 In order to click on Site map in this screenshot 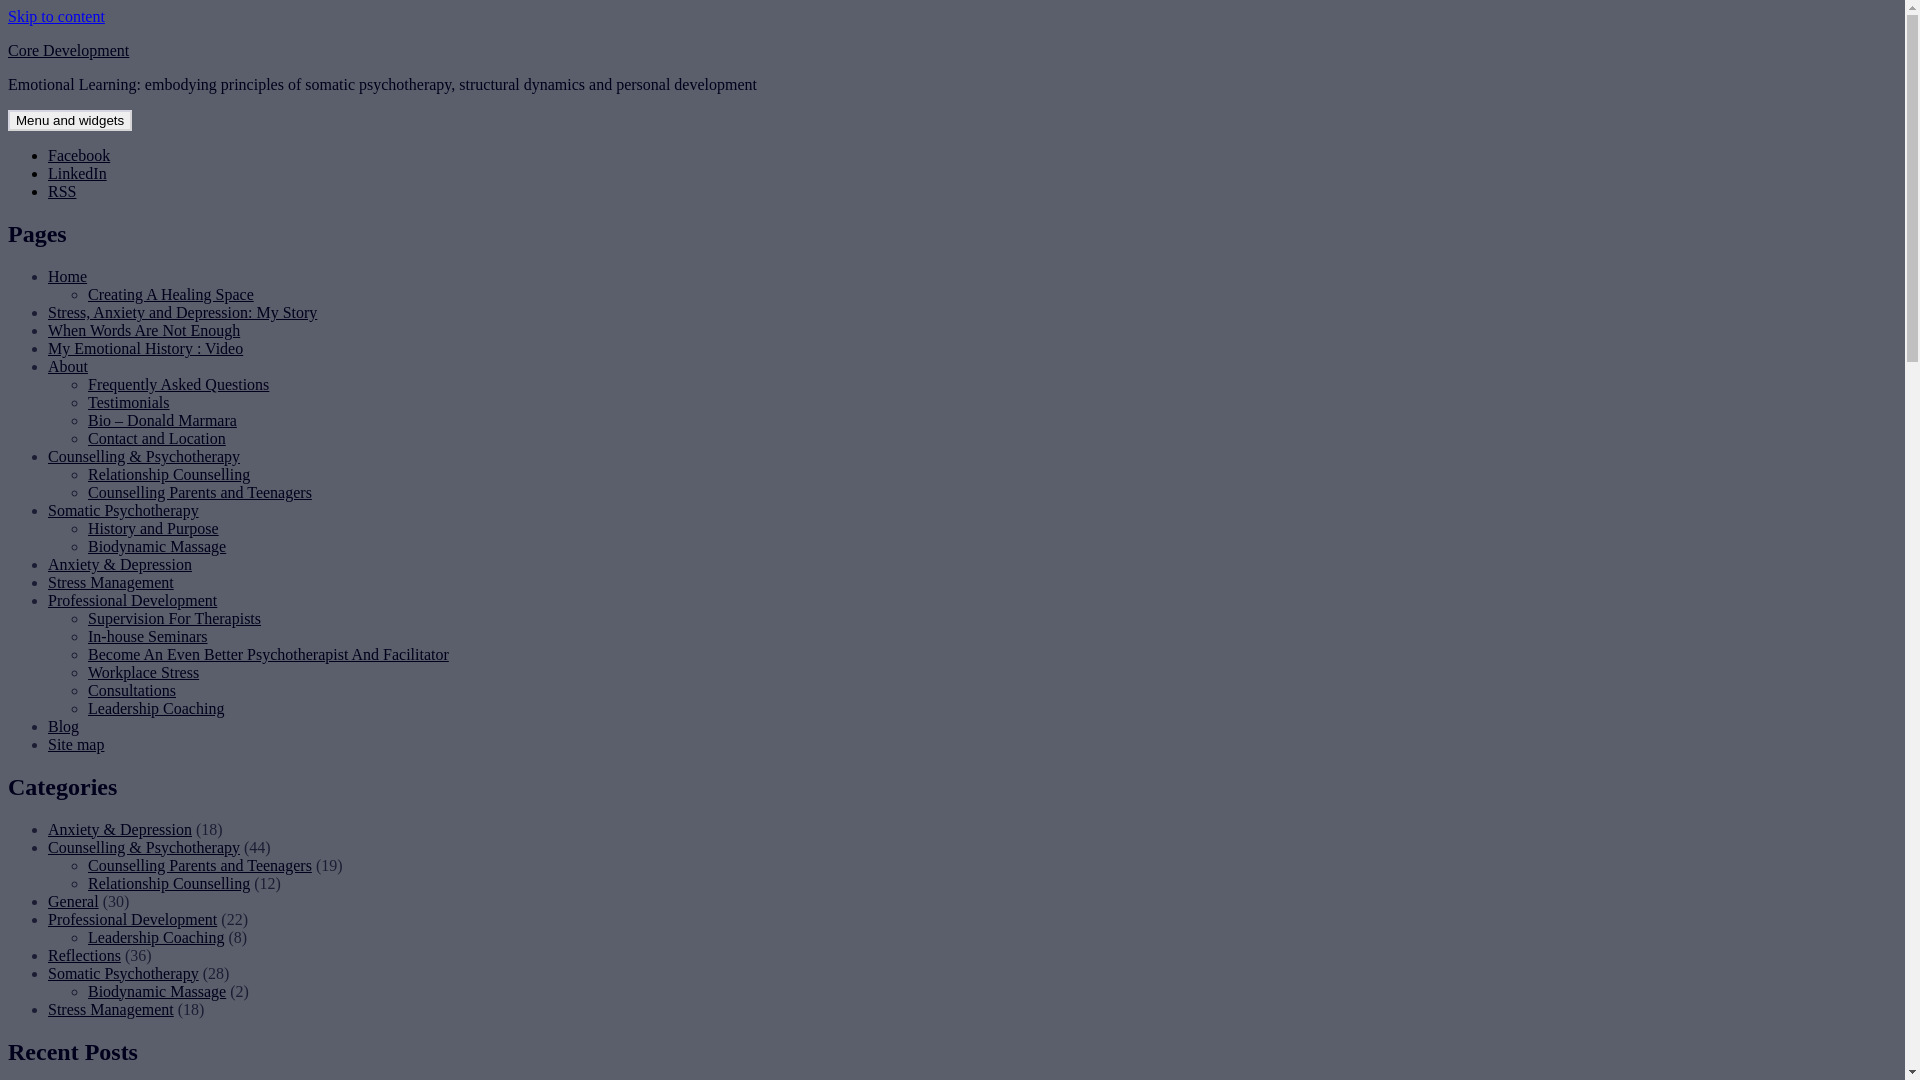, I will do `click(76, 744)`.